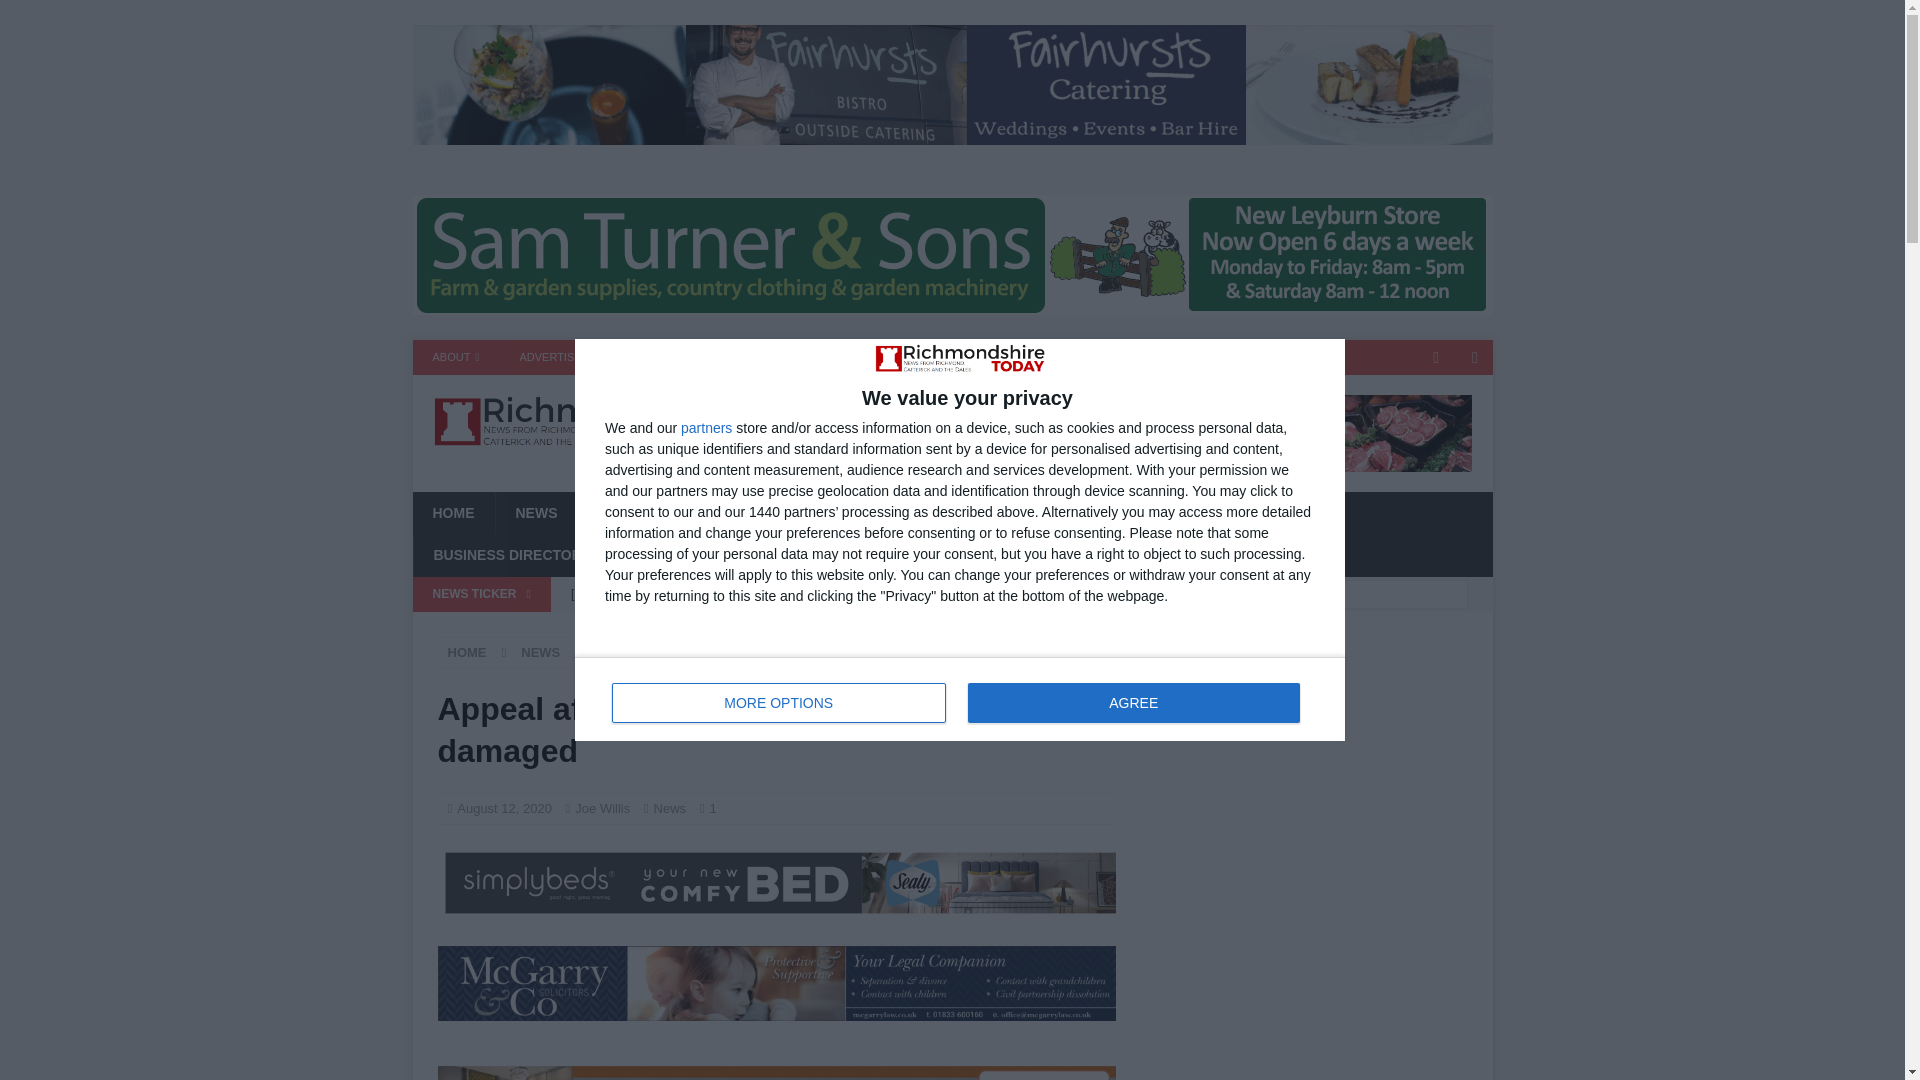  What do you see at coordinates (456, 357) in the screenshot?
I see `partners` at bounding box center [456, 357].